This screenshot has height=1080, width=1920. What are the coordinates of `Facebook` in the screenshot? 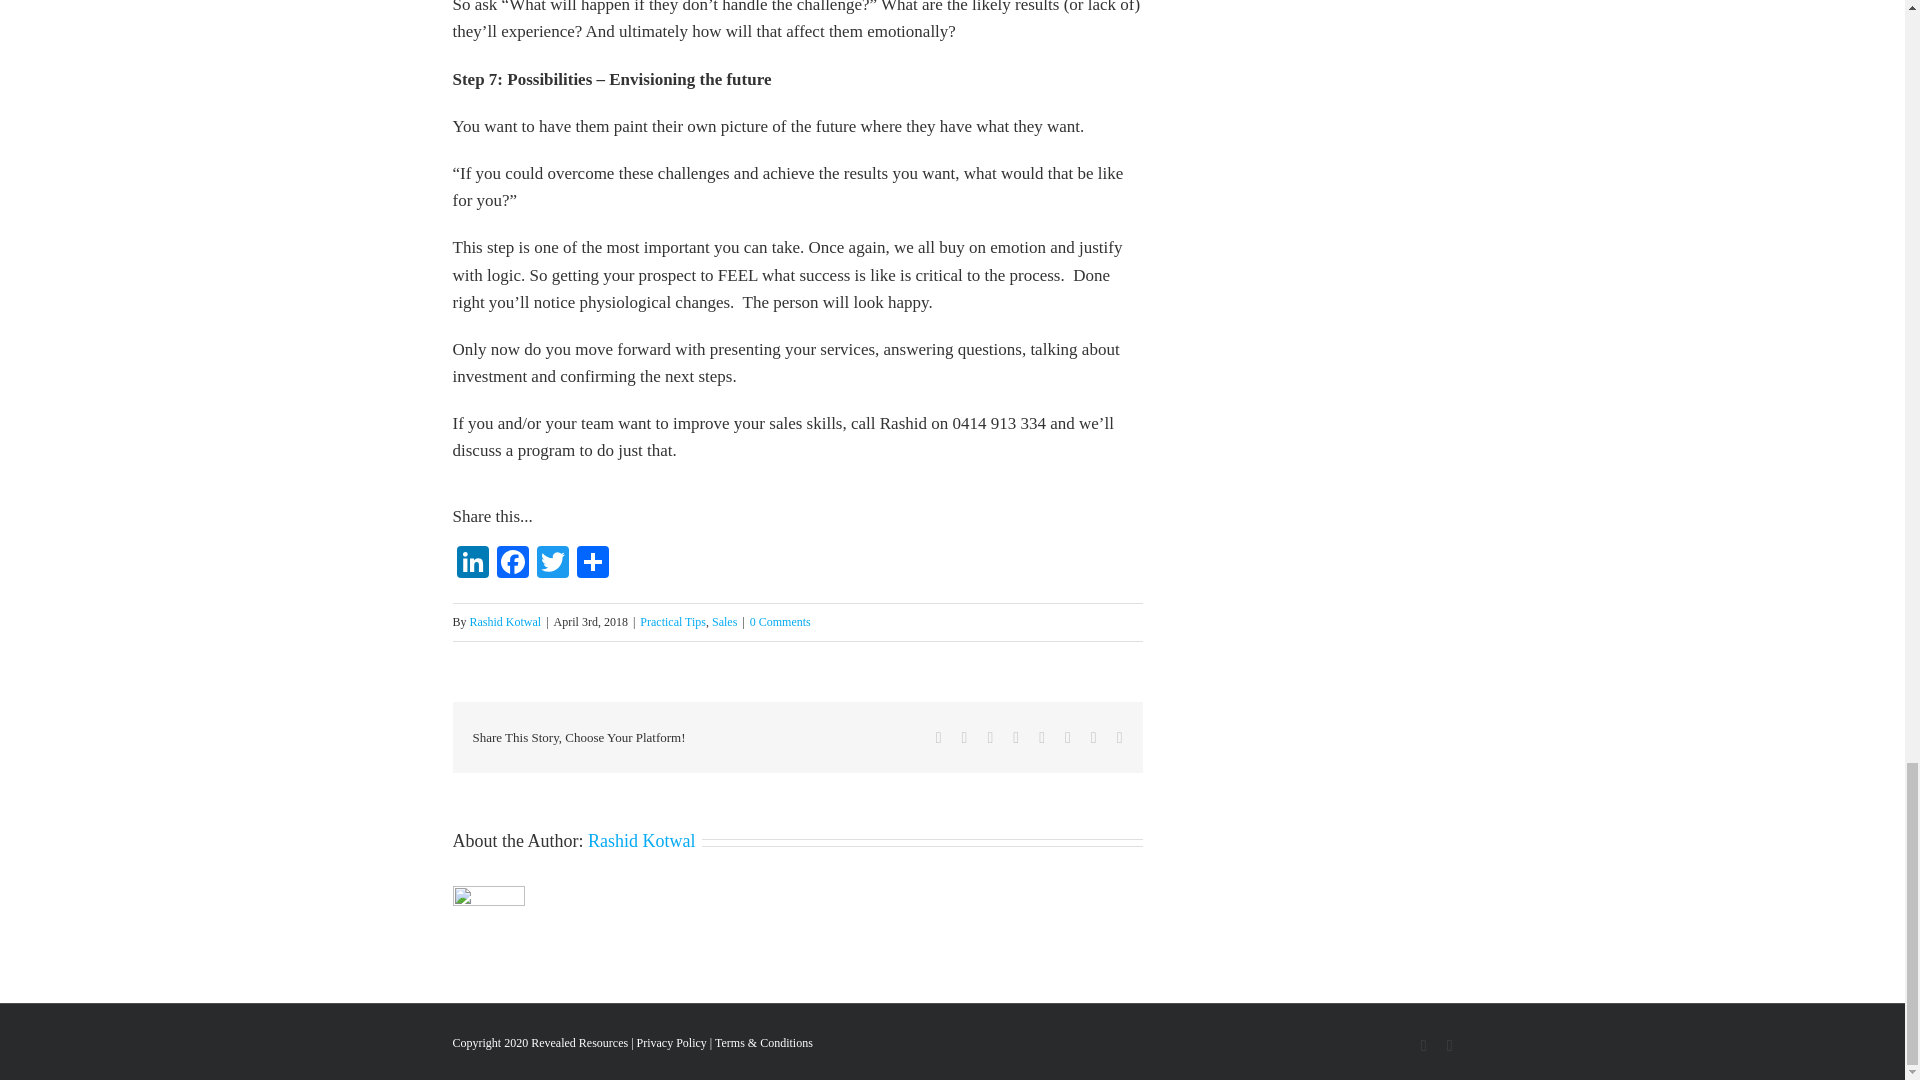 It's located at (511, 564).